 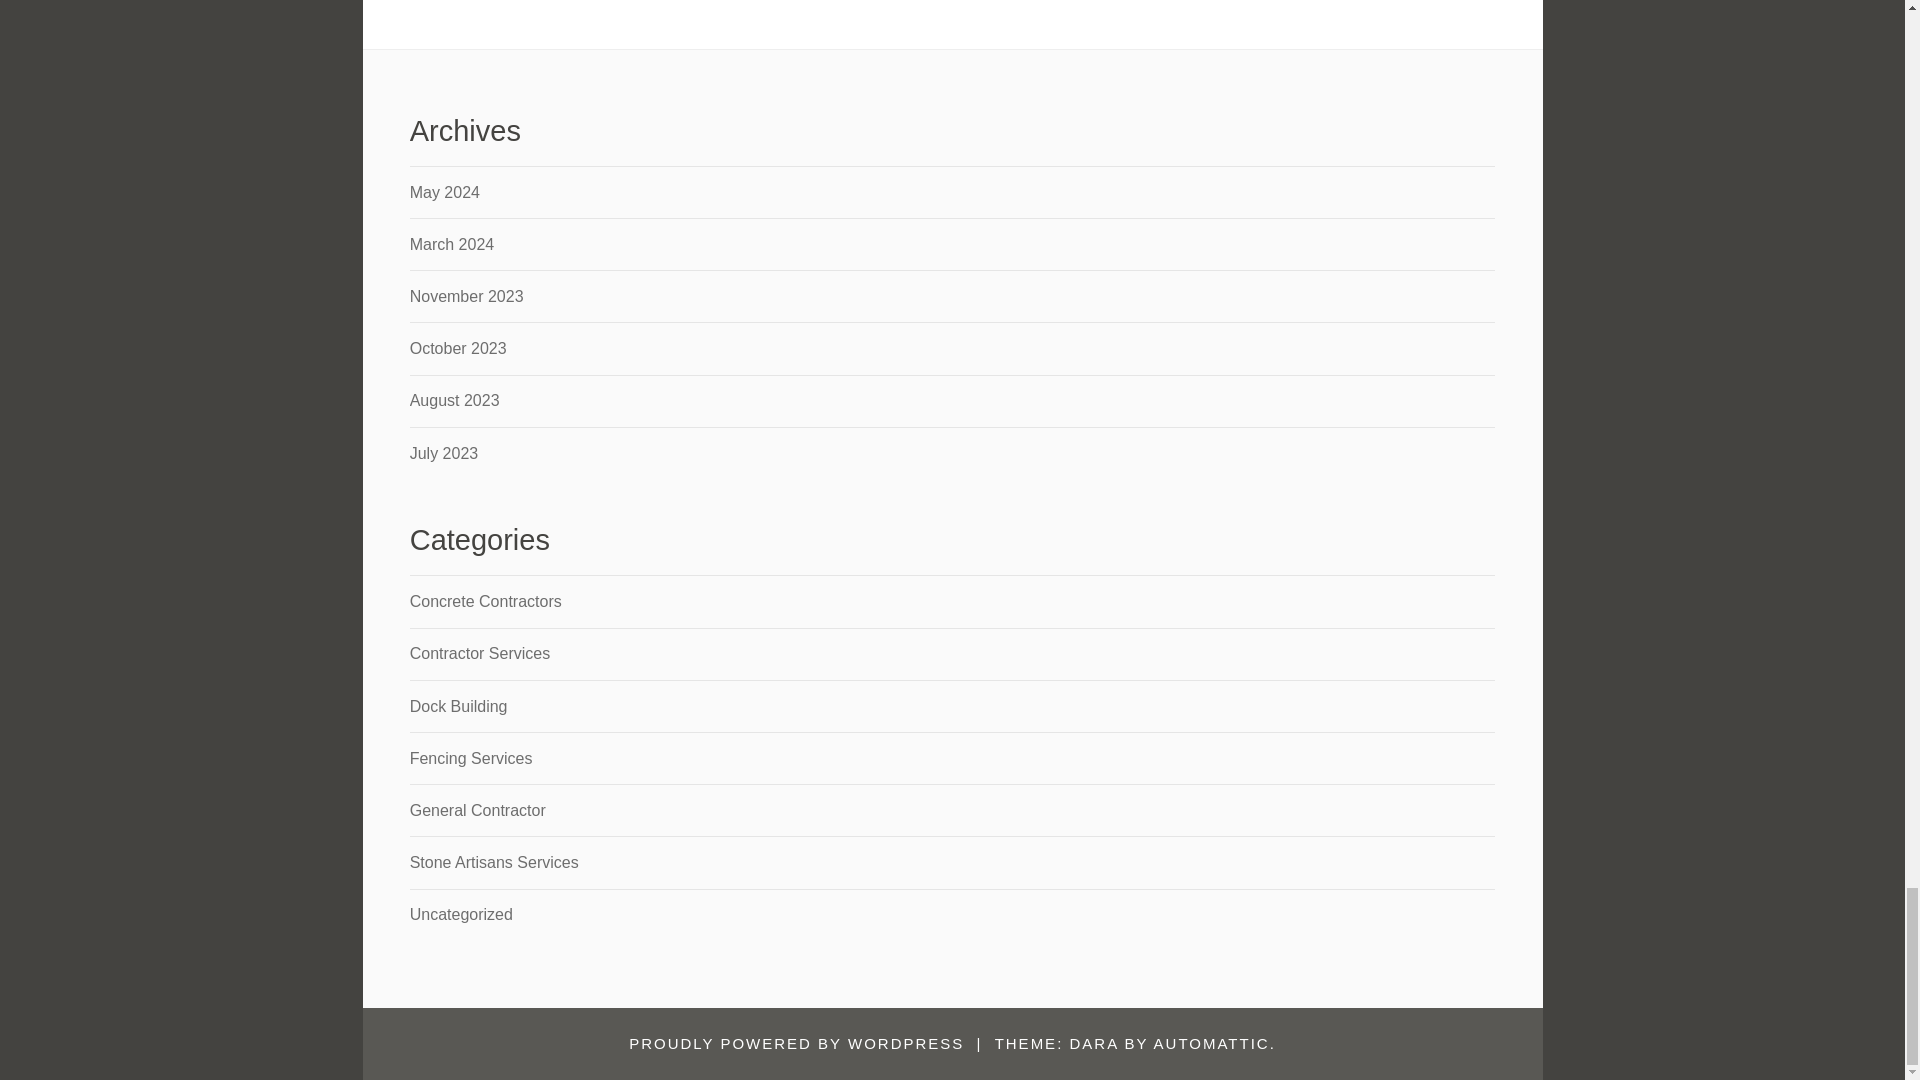 What do you see at coordinates (796, 1042) in the screenshot?
I see `PROUDLY POWERED BY WORDPRESS` at bounding box center [796, 1042].